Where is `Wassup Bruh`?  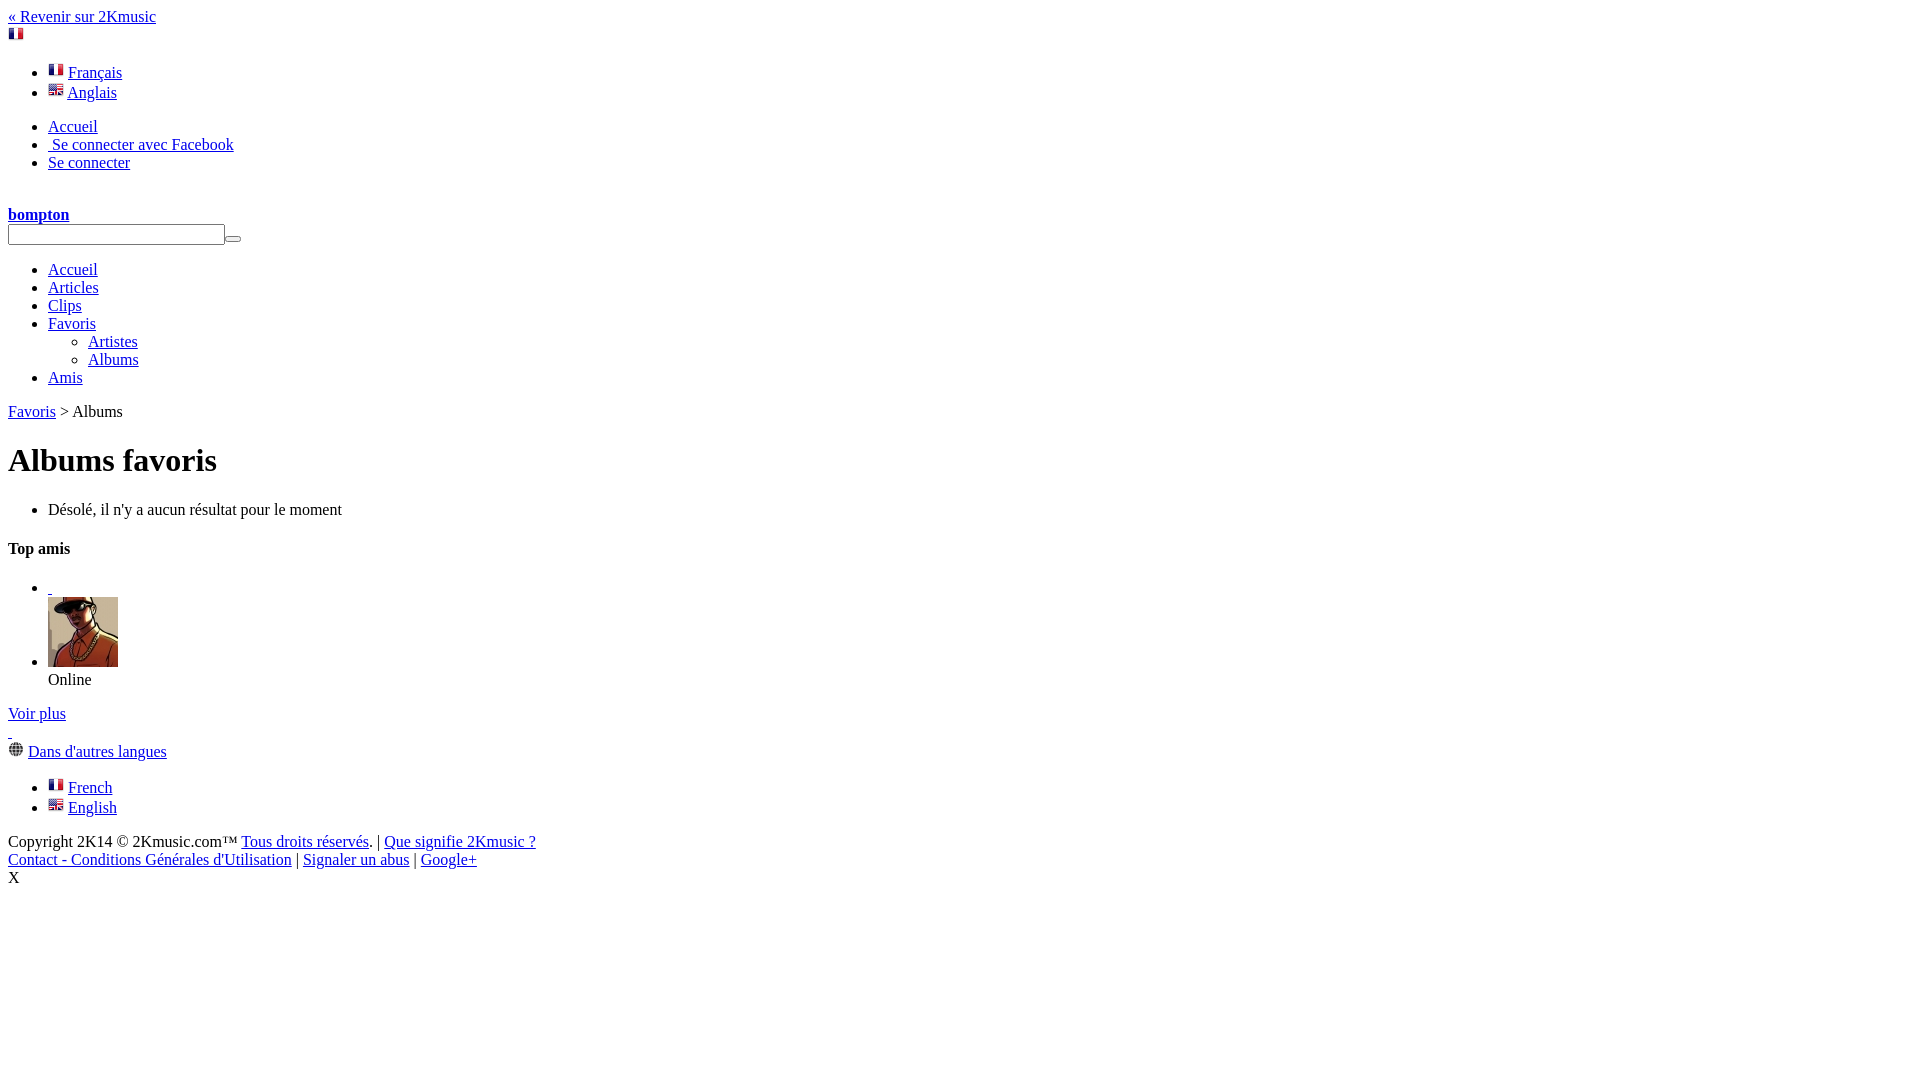 Wassup Bruh is located at coordinates (83, 662).